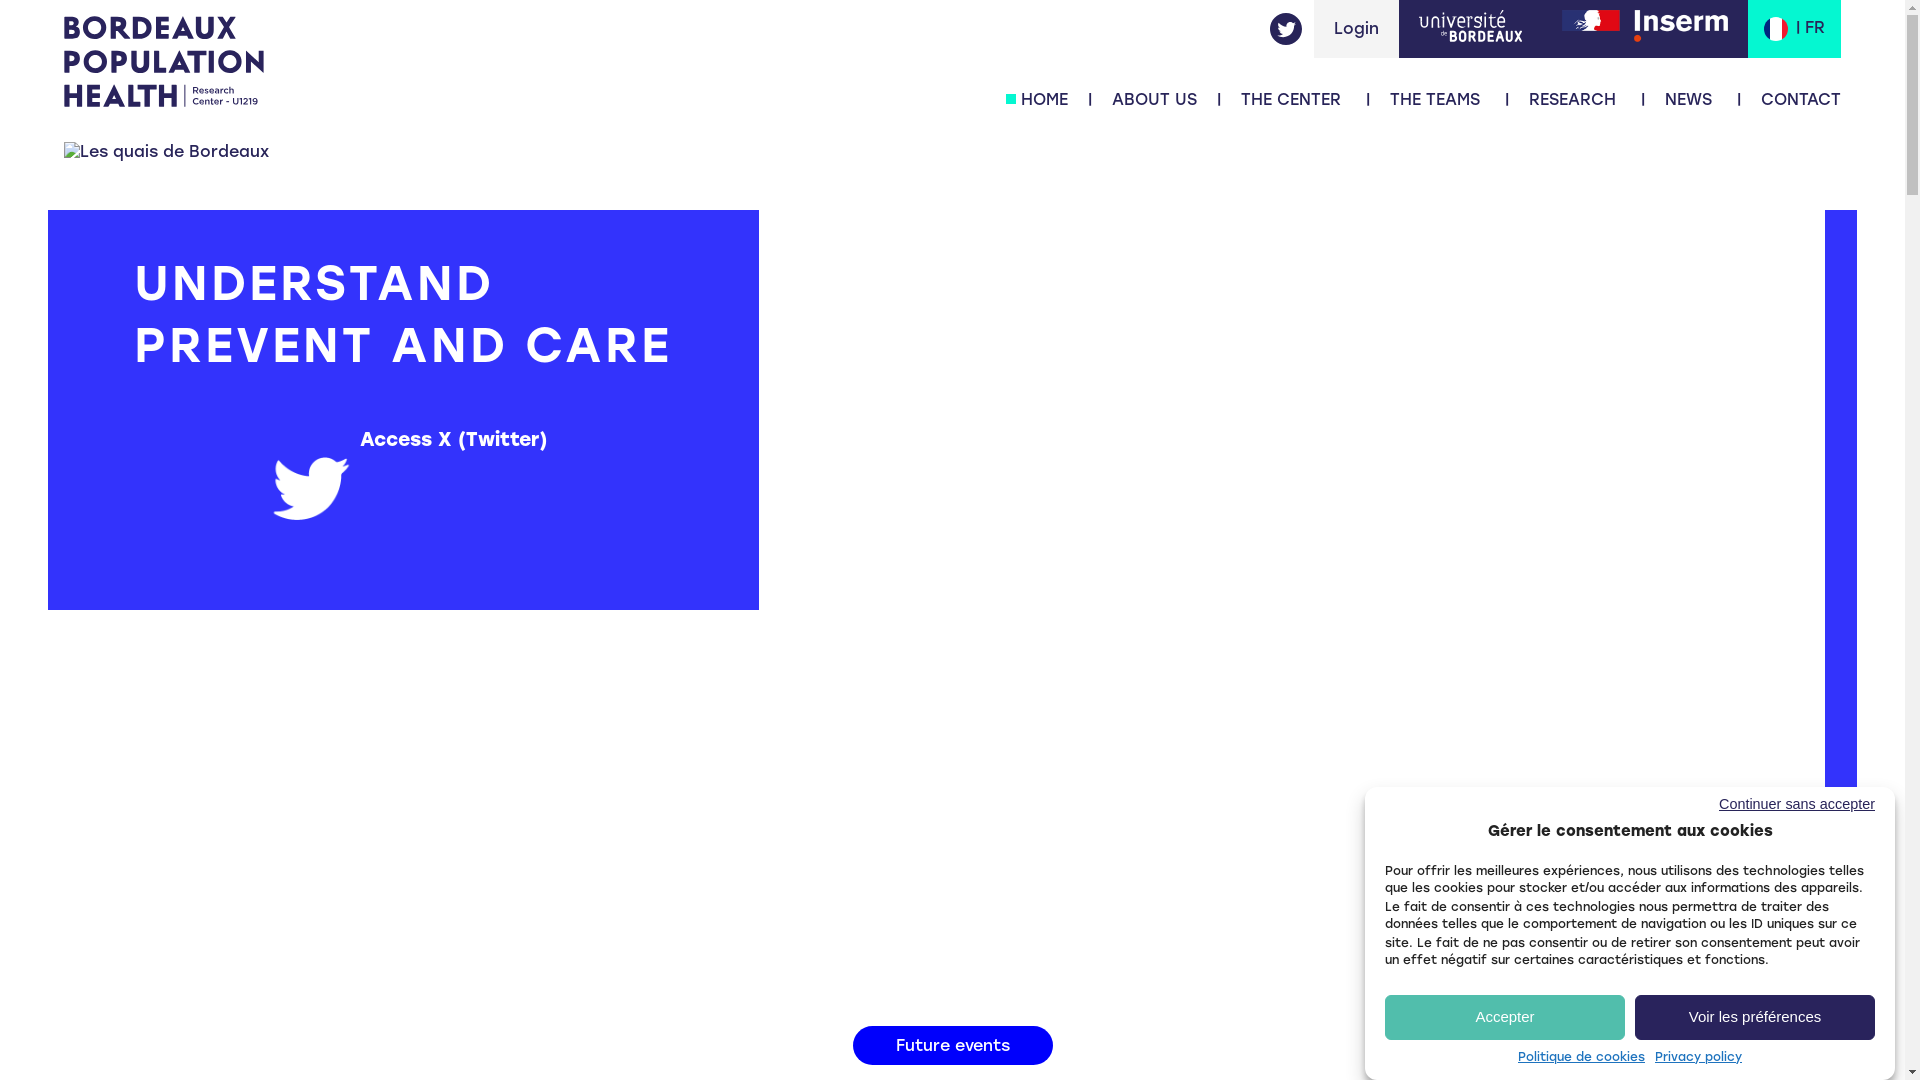 This screenshot has width=1920, height=1080. Describe the element at coordinates (1435, 100) in the screenshot. I see `THE TEAMS` at that location.